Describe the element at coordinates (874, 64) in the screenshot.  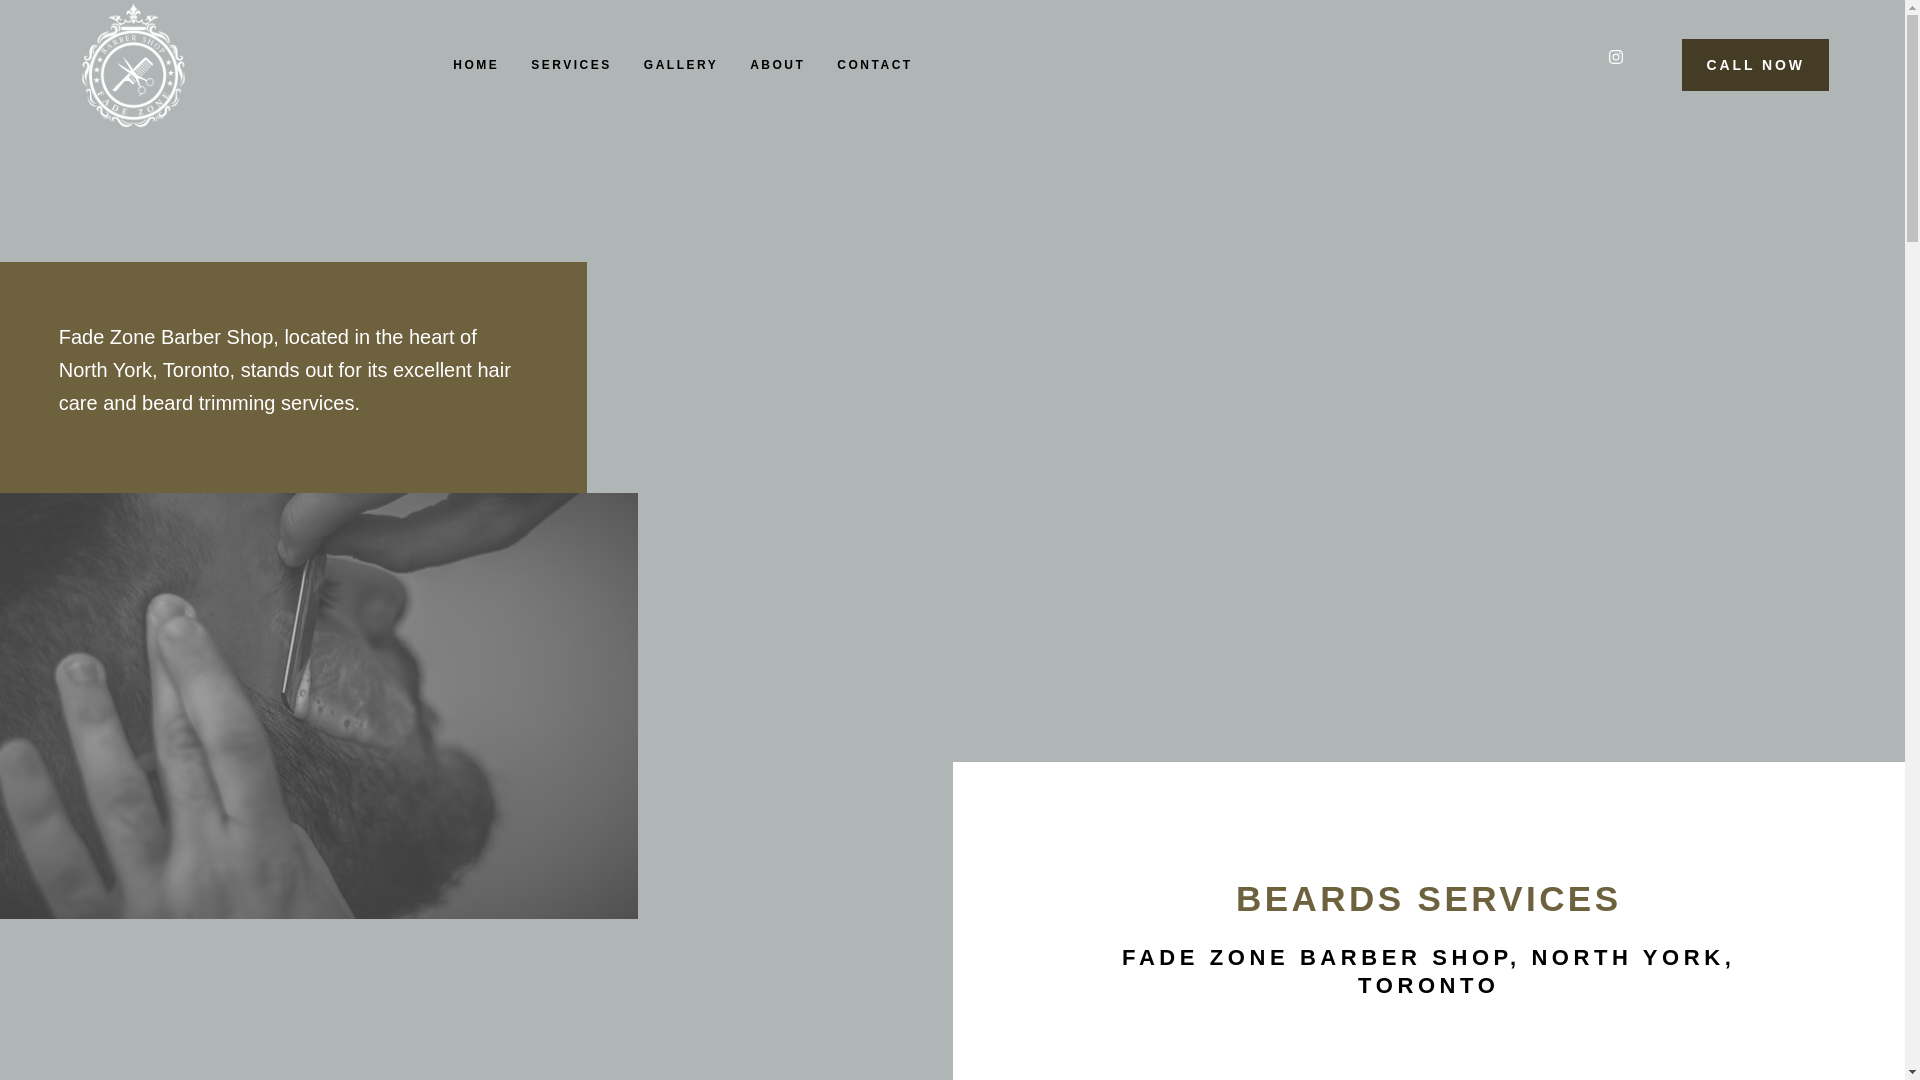
I see `CONTACT` at that location.